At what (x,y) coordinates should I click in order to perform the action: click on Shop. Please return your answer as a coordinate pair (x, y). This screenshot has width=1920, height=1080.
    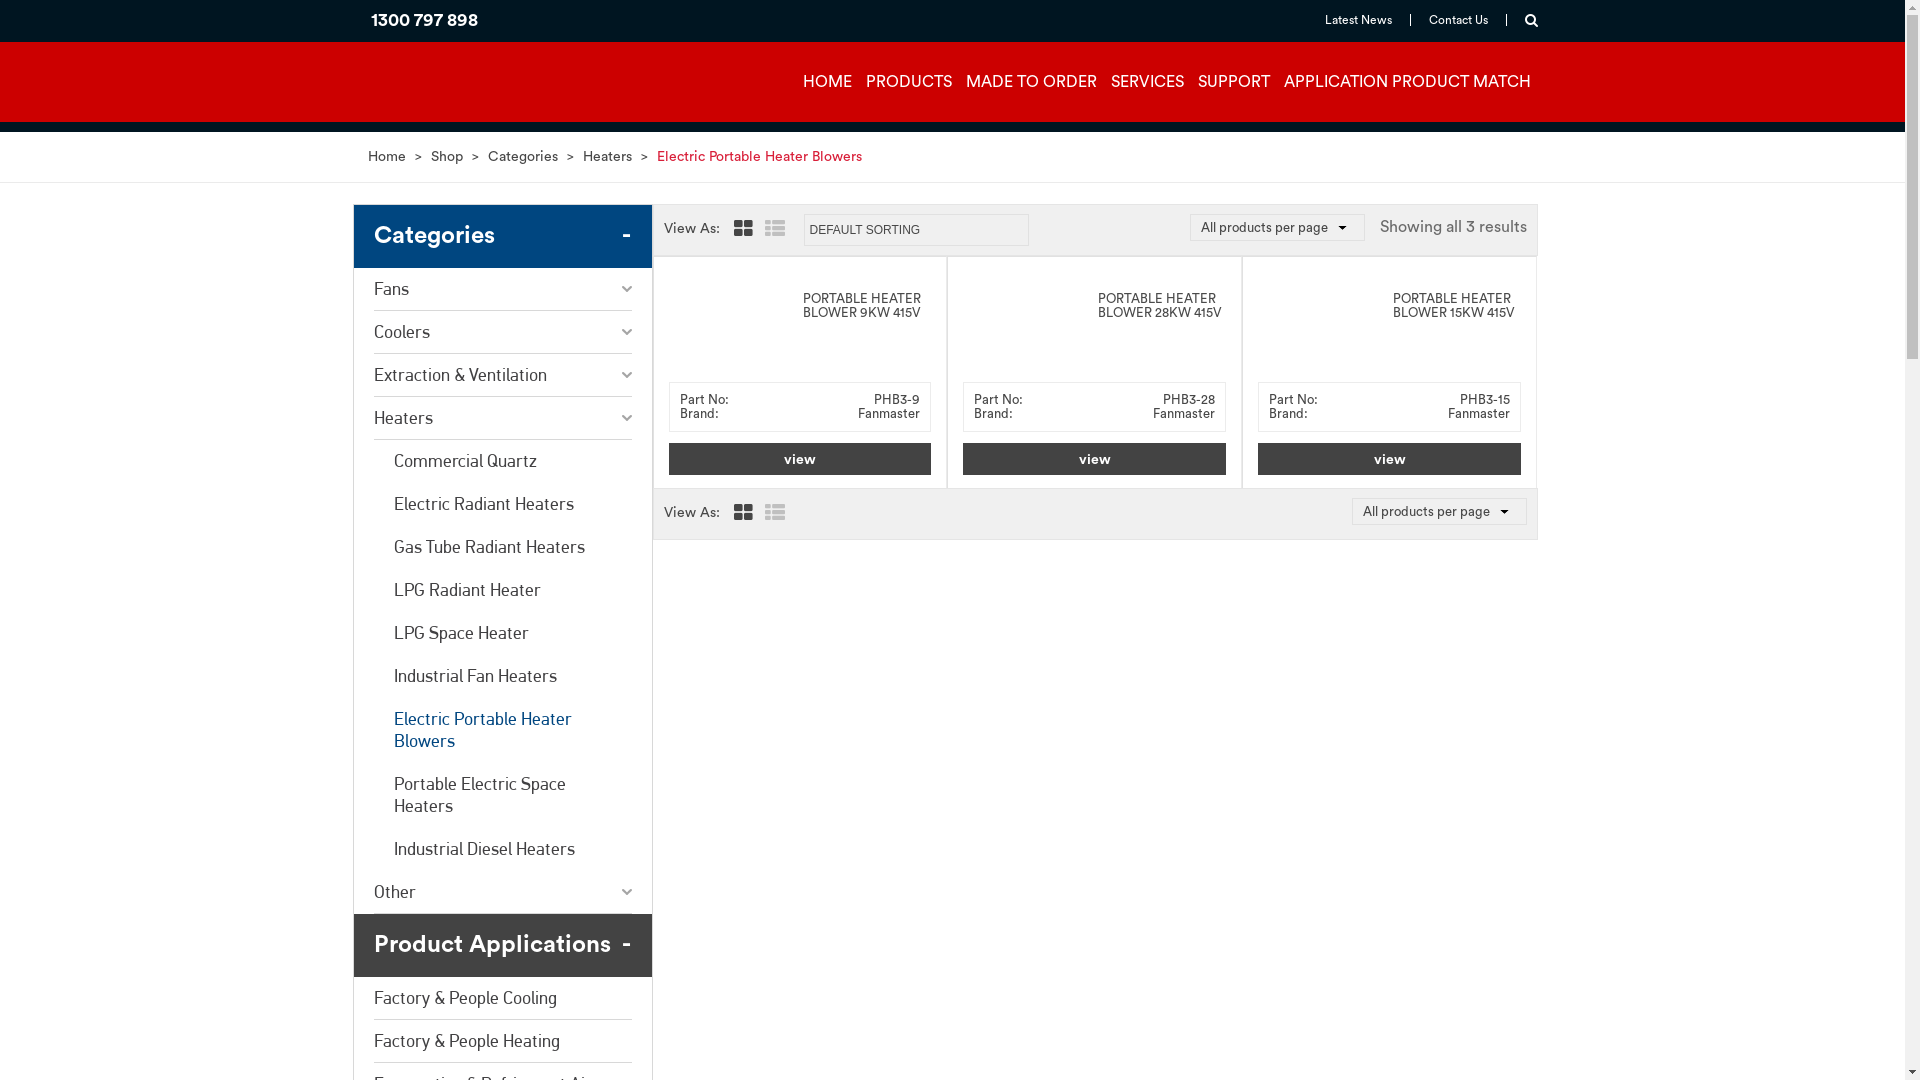
    Looking at the image, I should click on (446, 157).